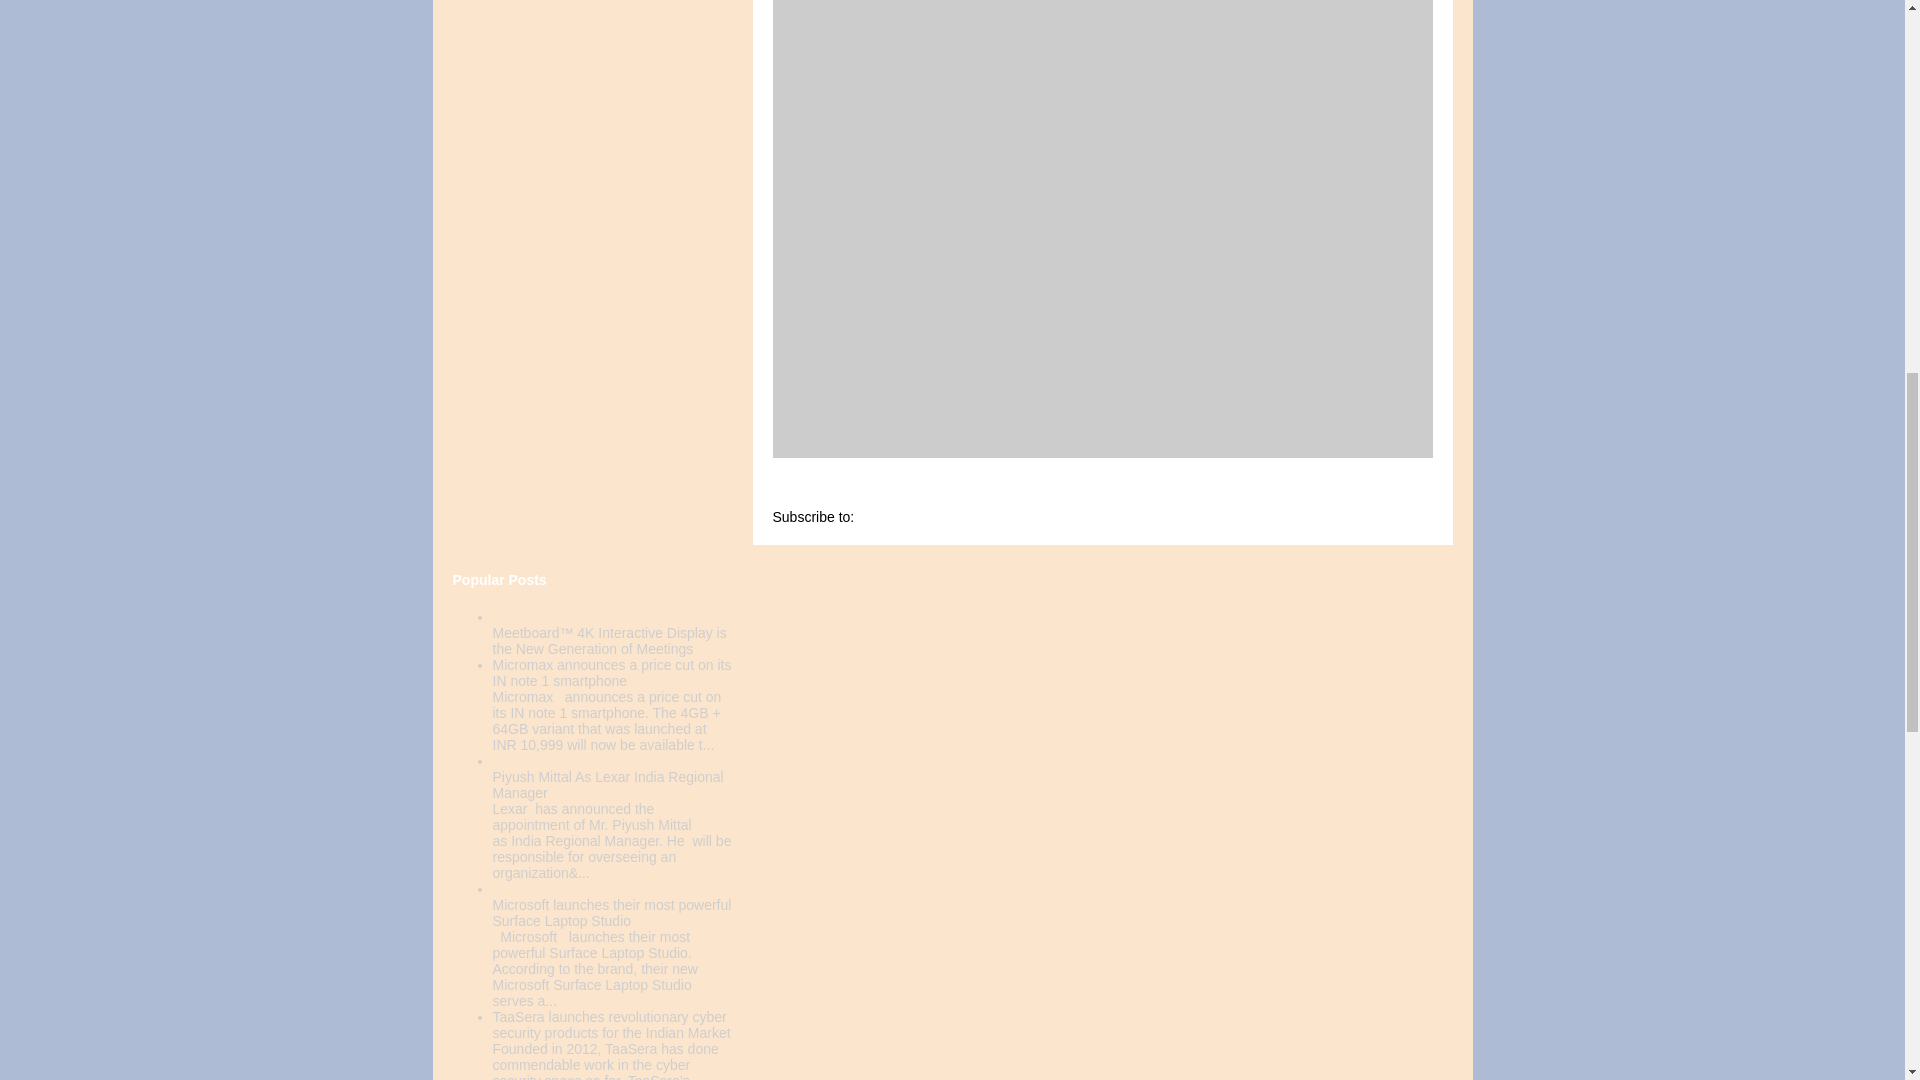 The image size is (1920, 1080). Describe the element at coordinates (822, 496) in the screenshot. I see `Newer Post` at that location.